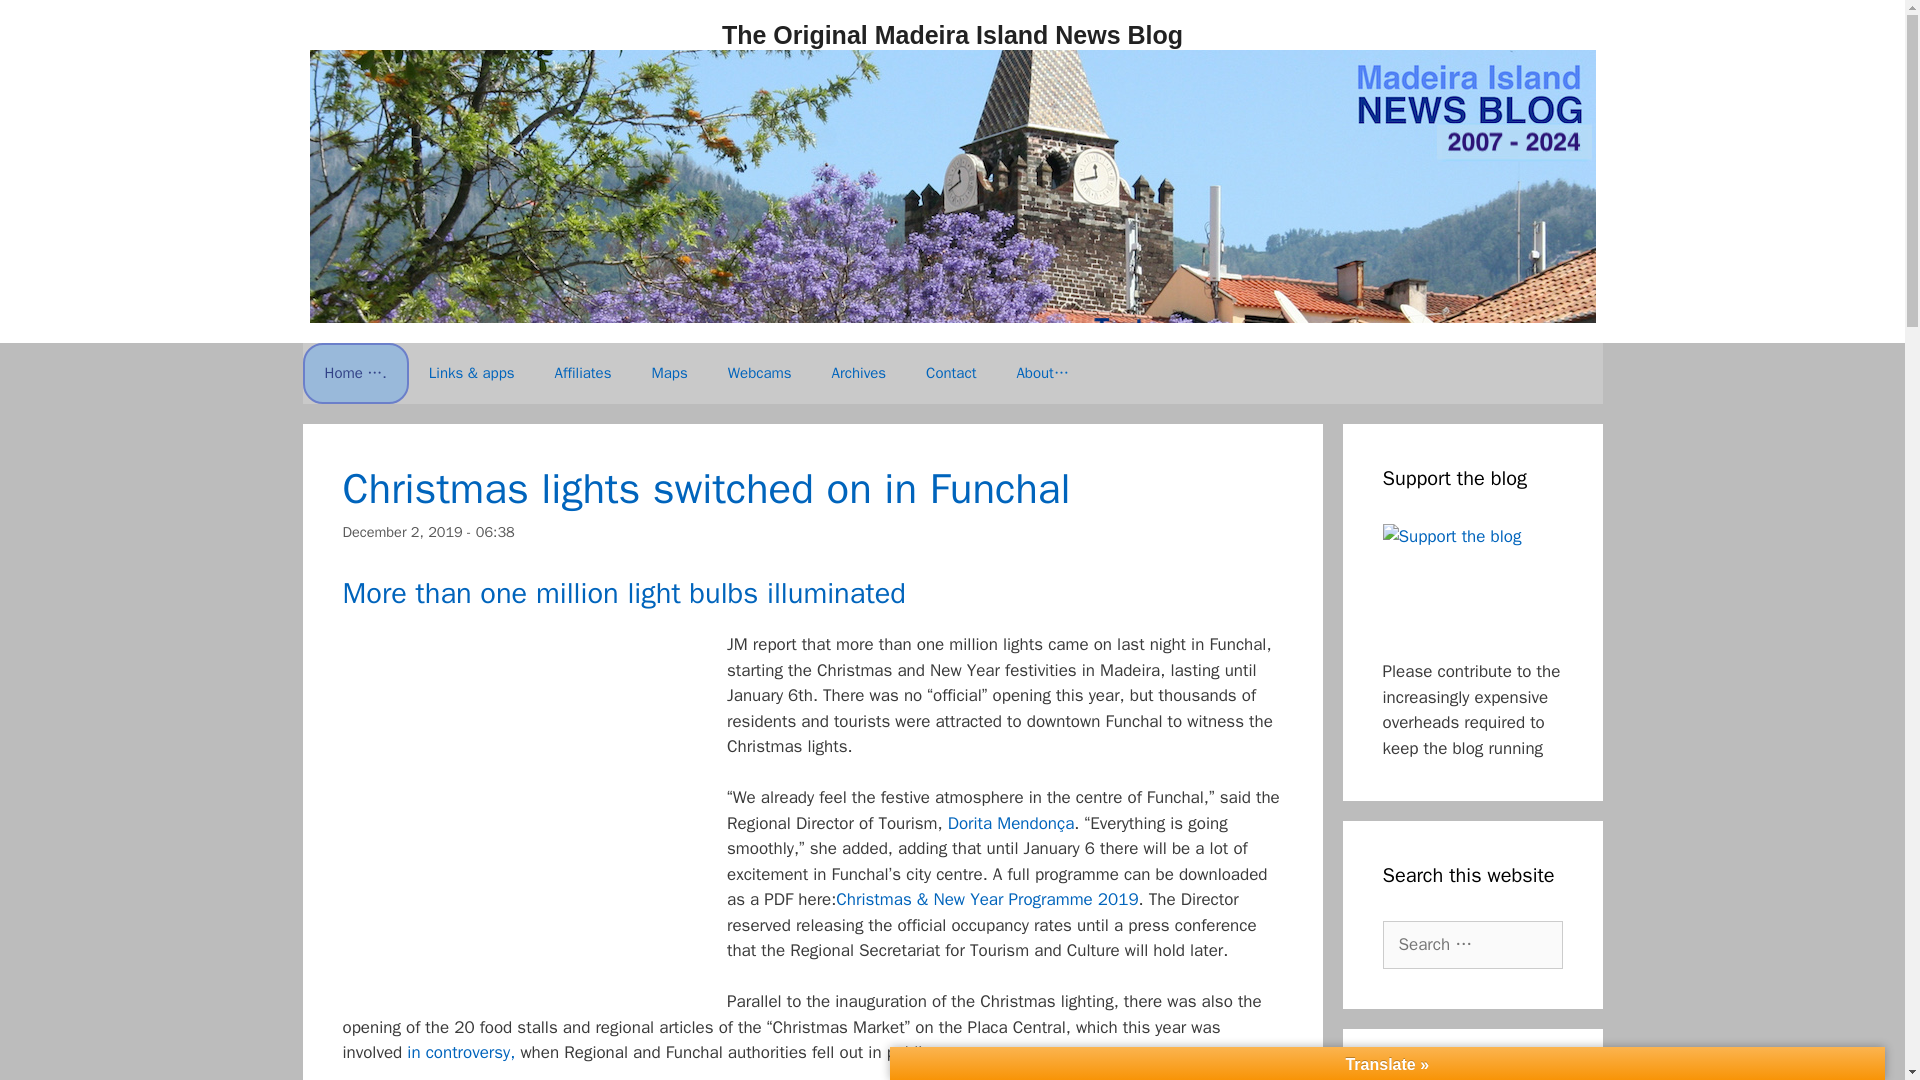 The height and width of the screenshot is (1080, 1920). Describe the element at coordinates (760, 372) in the screenshot. I see `Webcams` at that location.